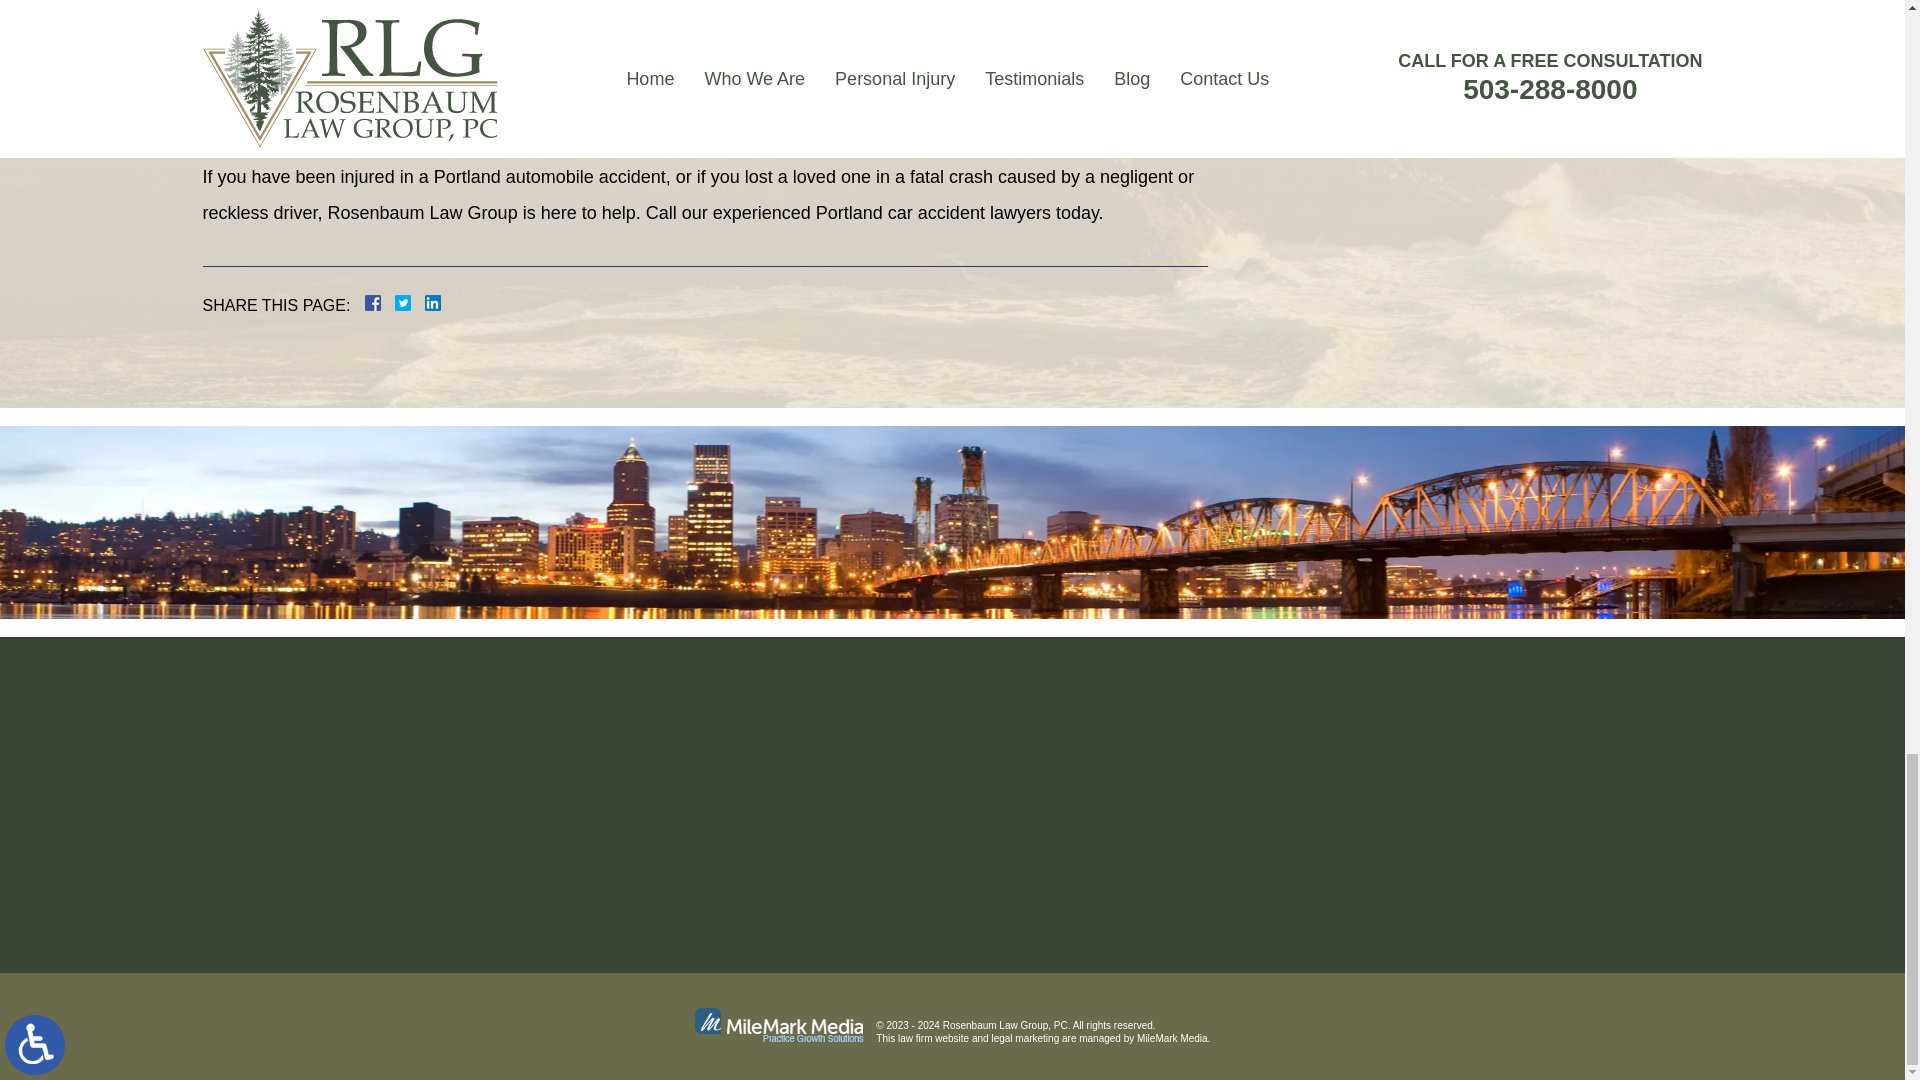  Describe the element at coordinates (410, 302) in the screenshot. I see `Twitter` at that location.